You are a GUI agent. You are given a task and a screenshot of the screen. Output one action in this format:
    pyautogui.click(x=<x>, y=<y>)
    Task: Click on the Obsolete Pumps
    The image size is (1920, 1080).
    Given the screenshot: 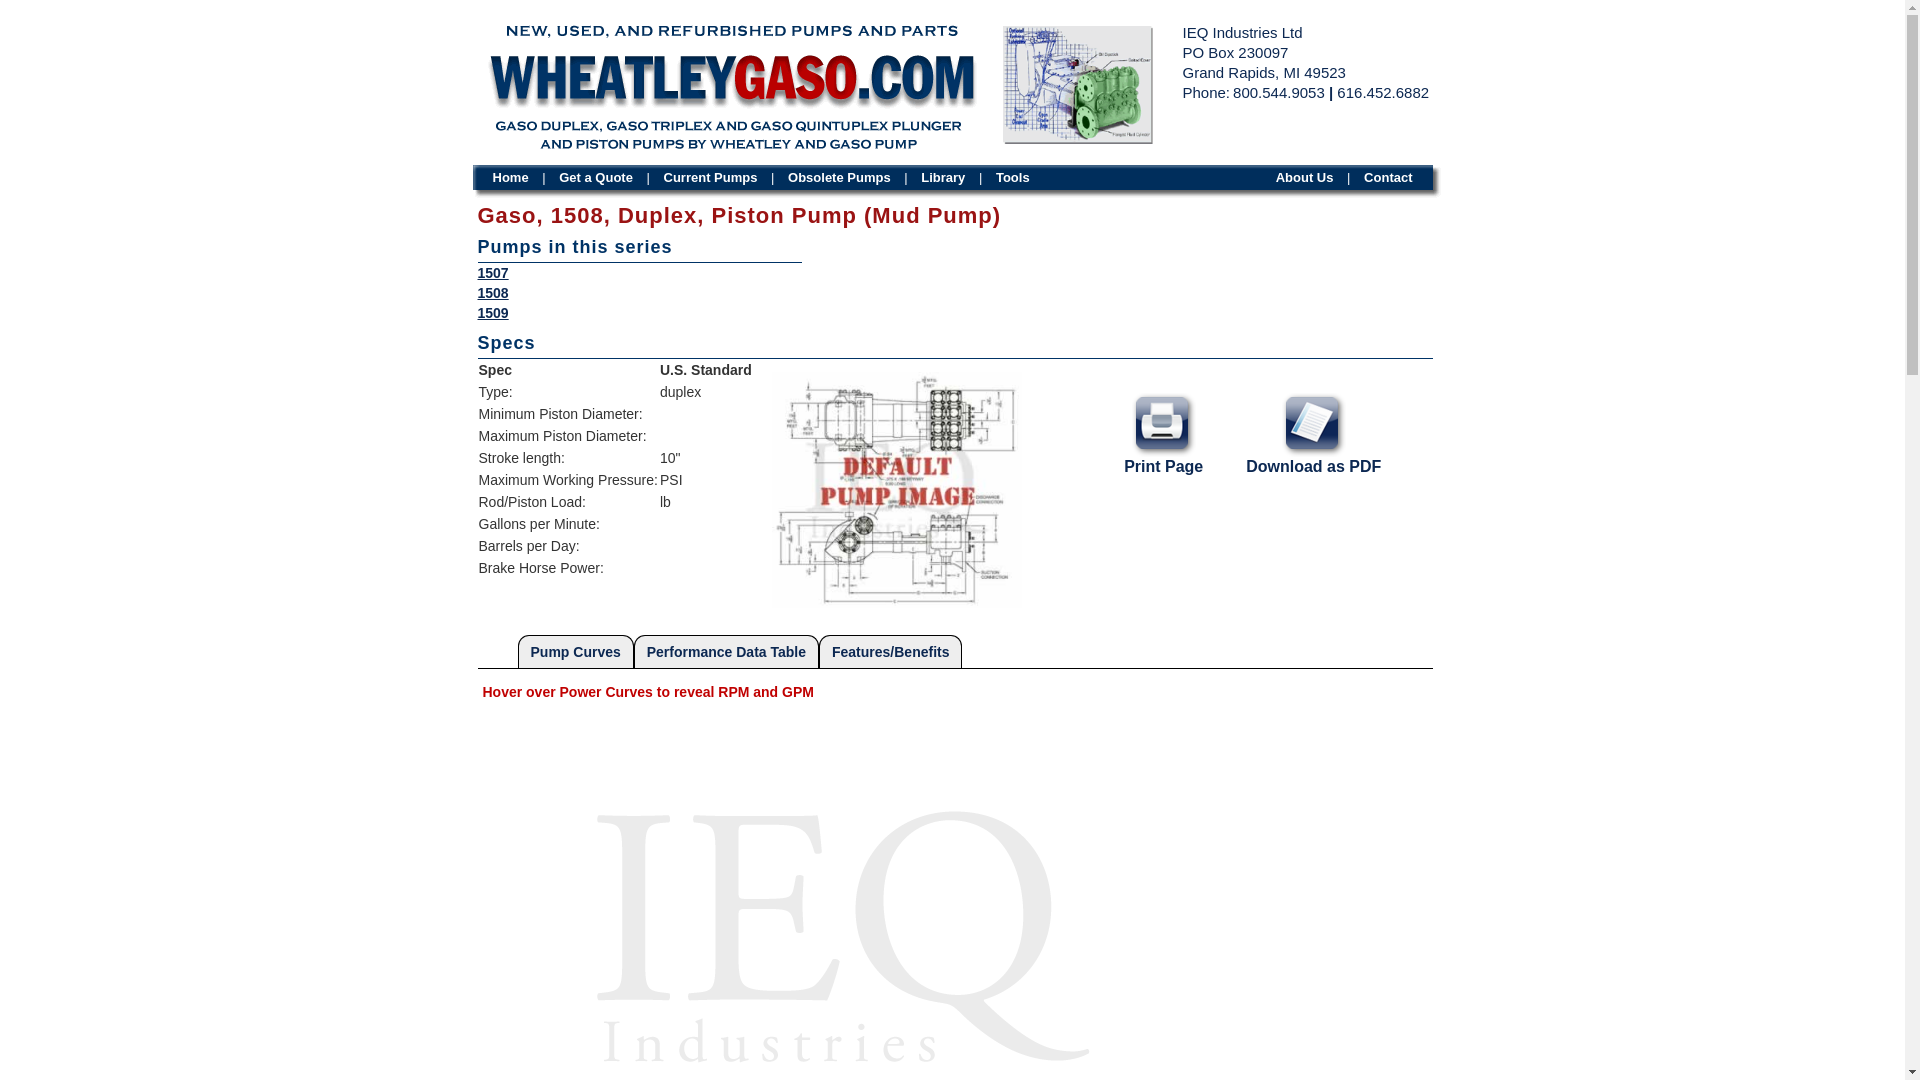 What is the action you would take?
    pyautogui.click(x=838, y=176)
    